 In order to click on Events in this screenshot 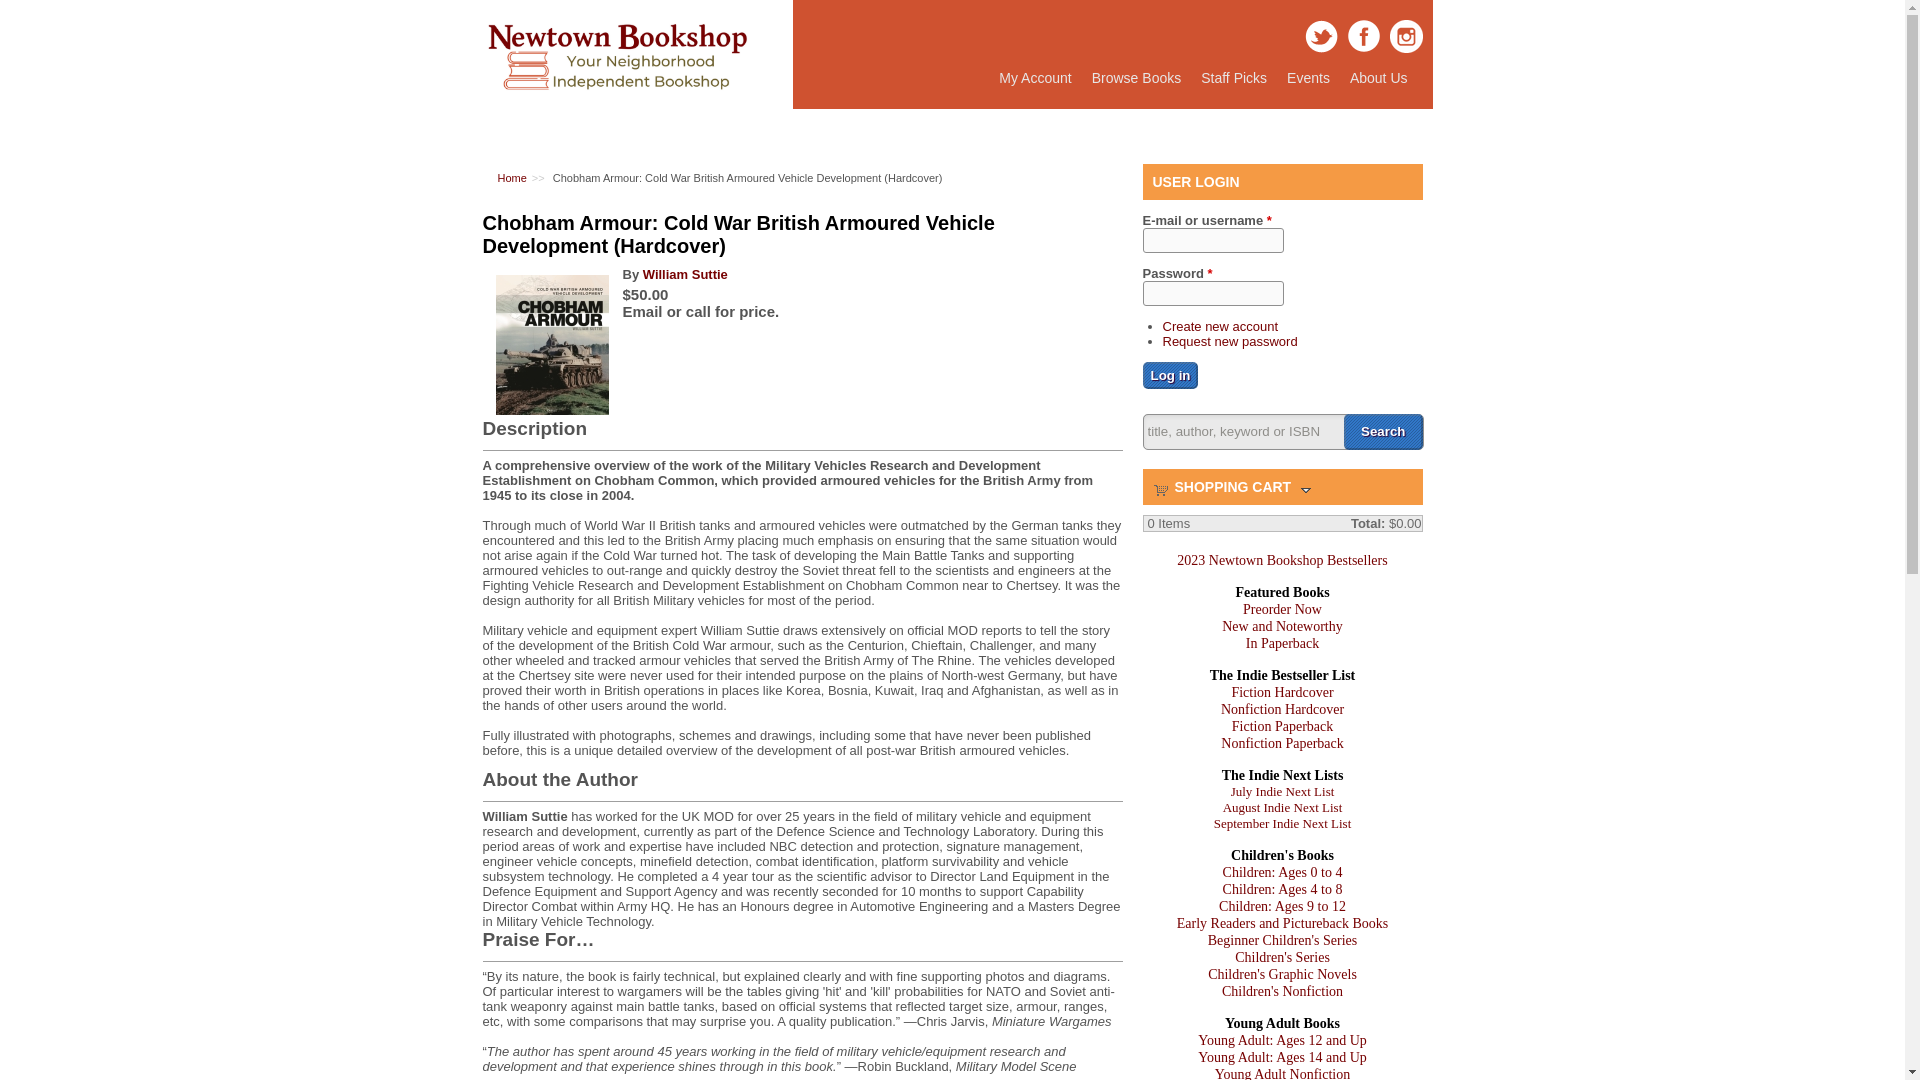, I will do `click(1281, 560)`.